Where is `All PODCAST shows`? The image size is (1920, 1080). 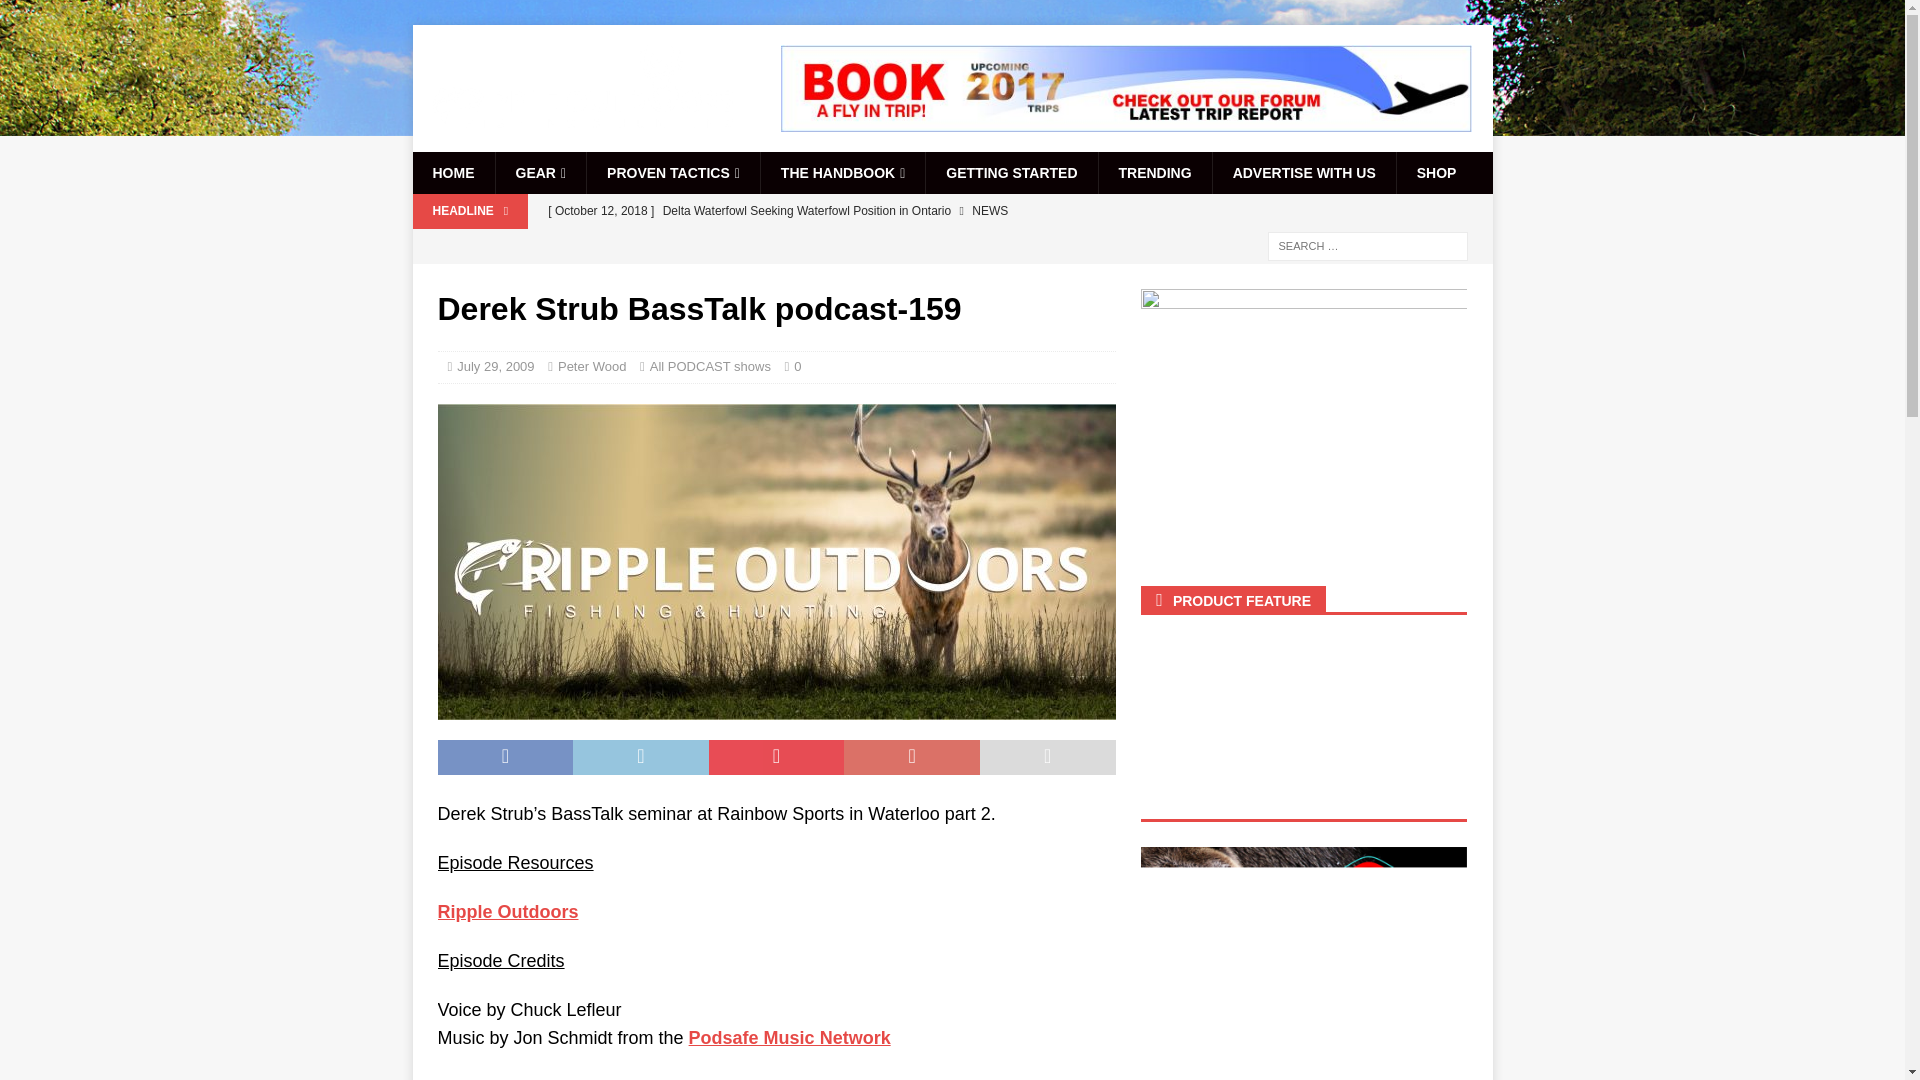
All PODCAST shows is located at coordinates (710, 366).